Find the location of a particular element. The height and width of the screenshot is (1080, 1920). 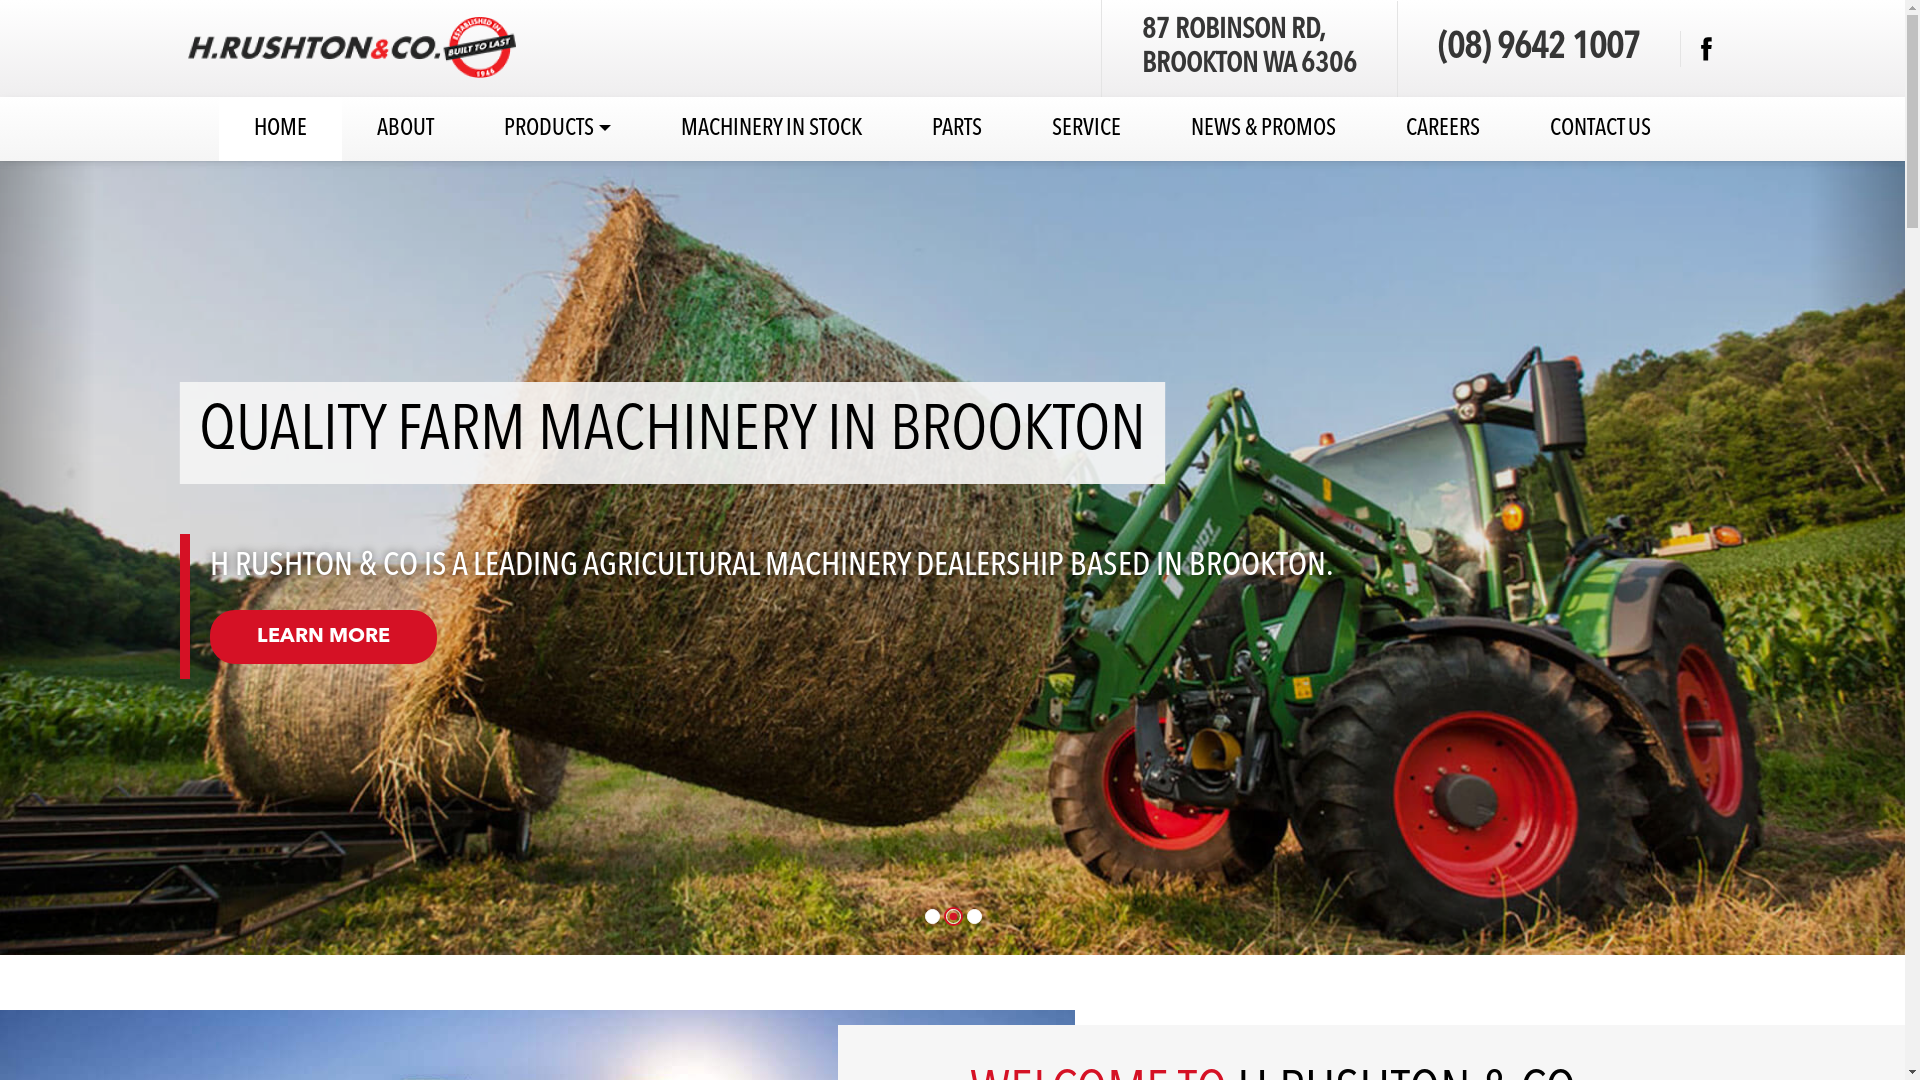

PARTS is located at coordinates (957, 129).